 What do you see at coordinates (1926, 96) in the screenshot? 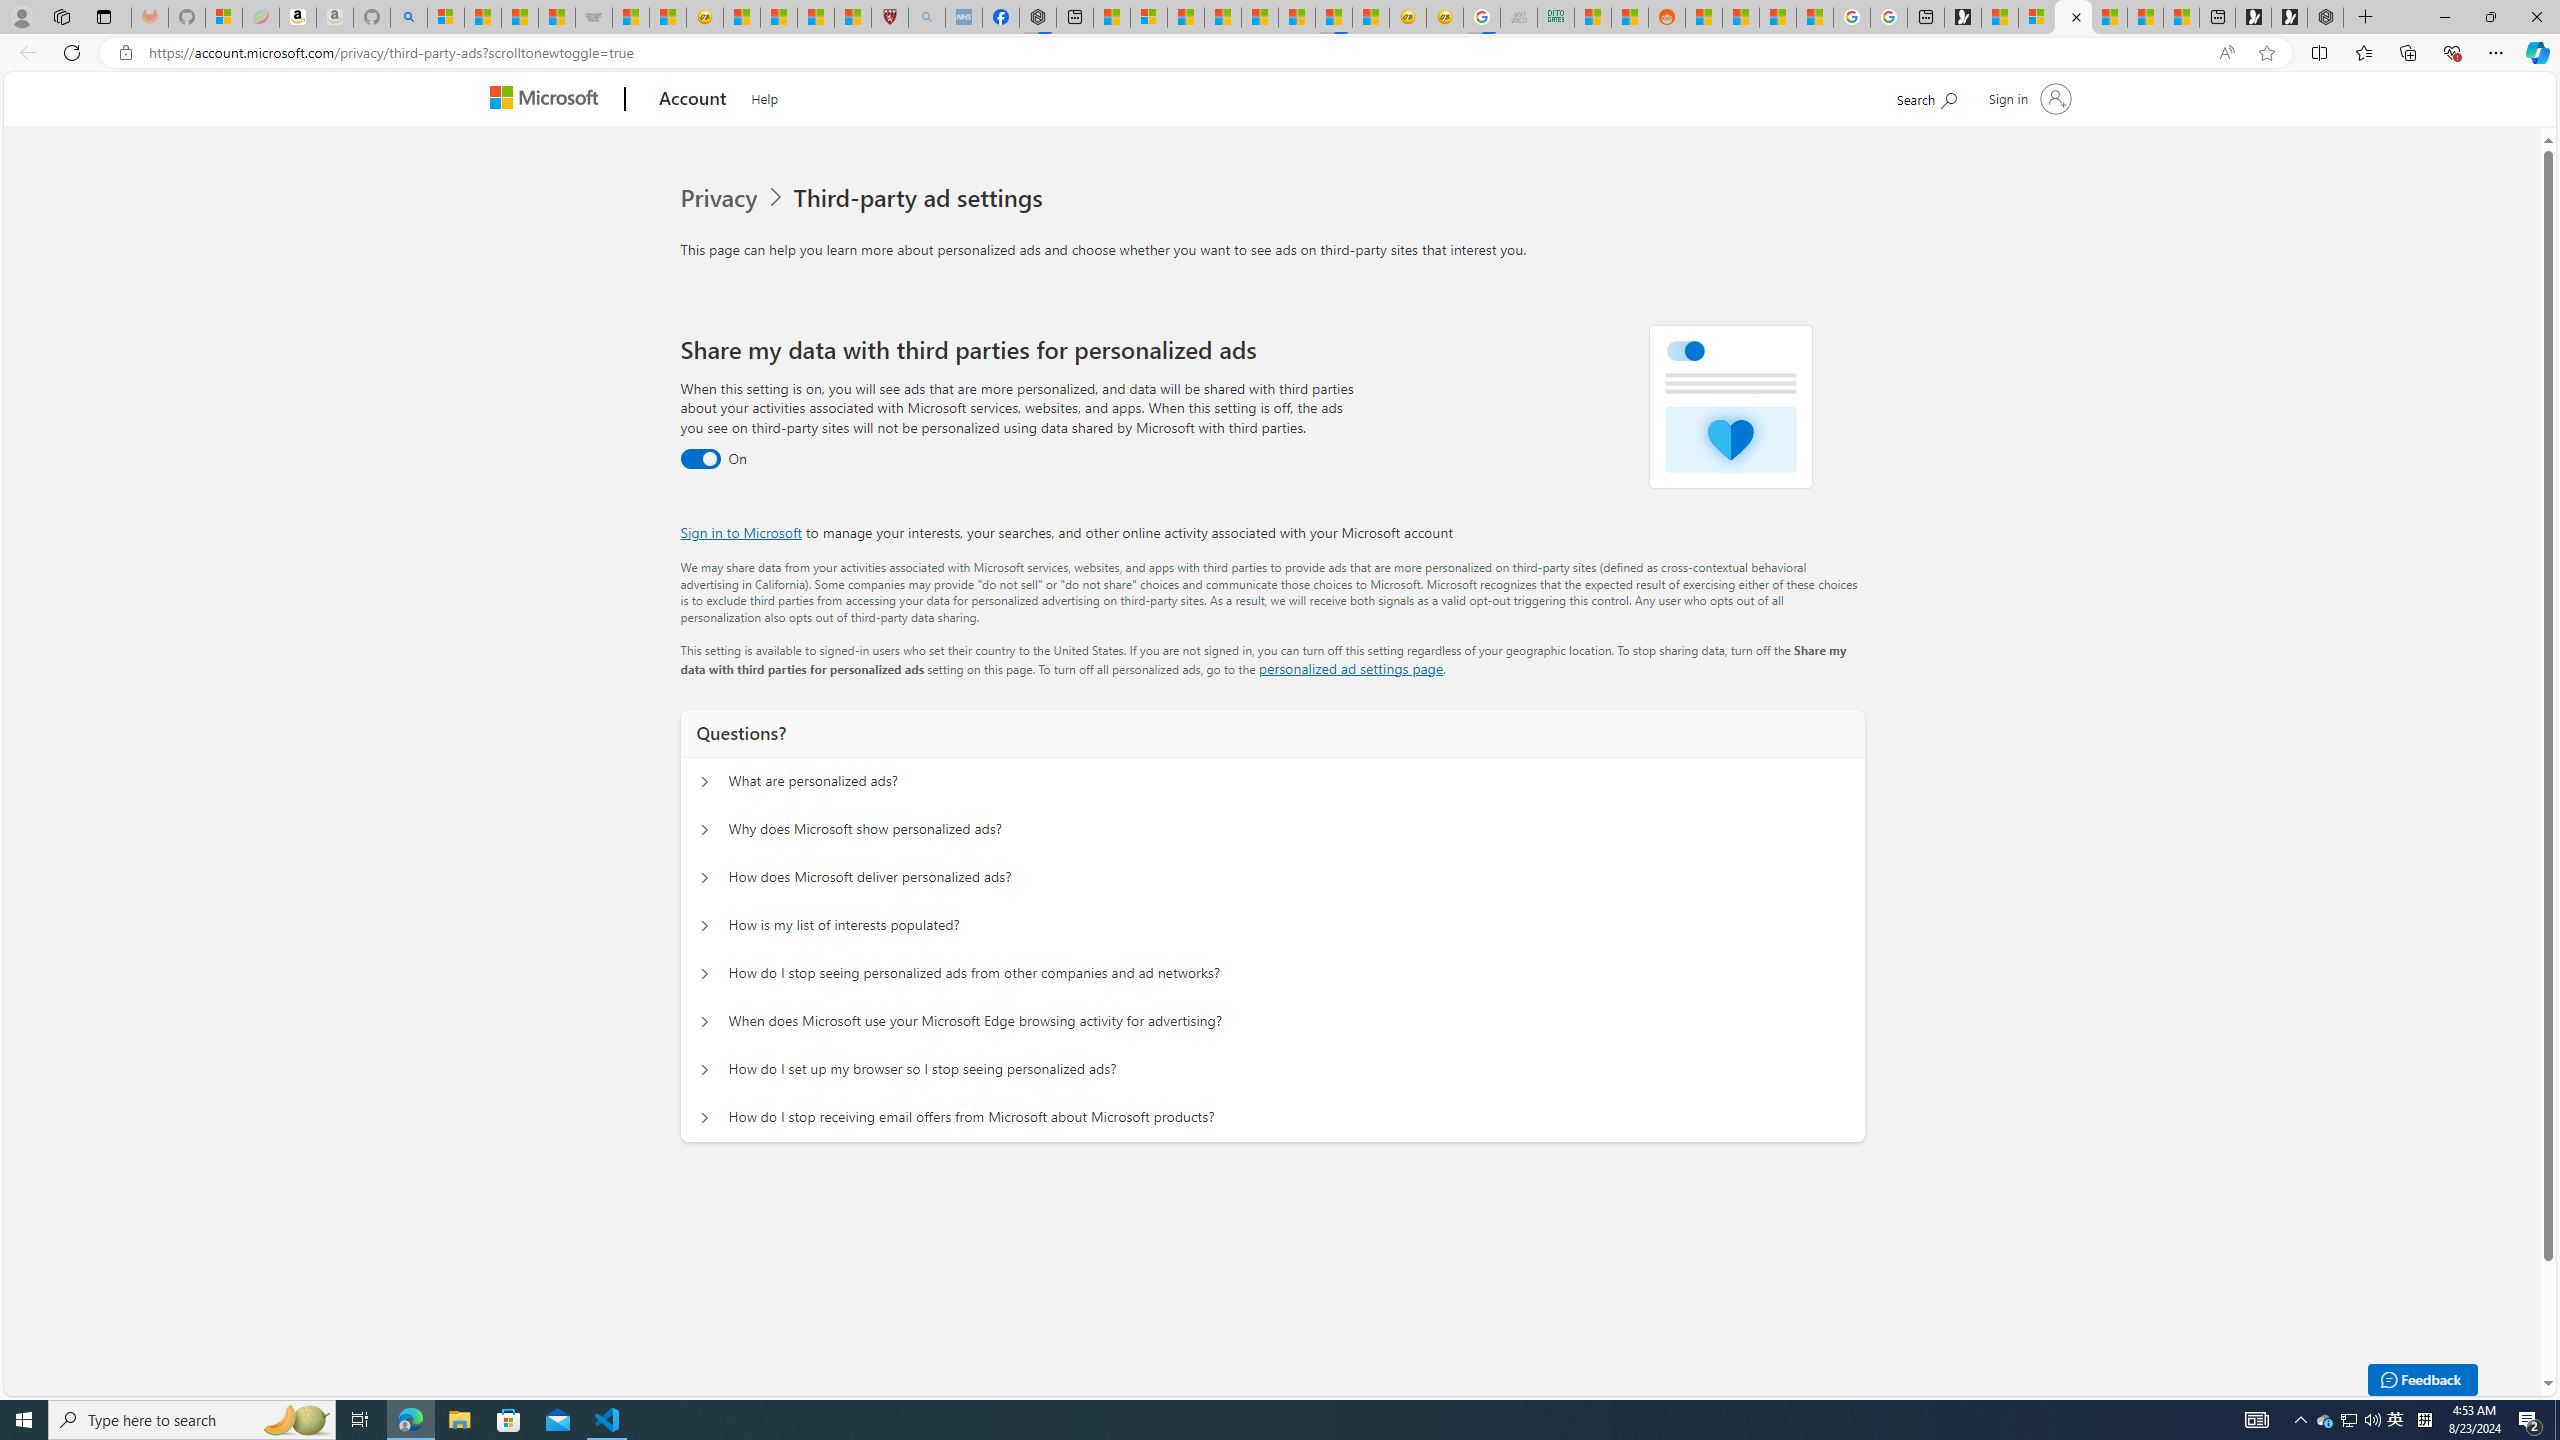
I see `Search Microsoft.com` at bounding box center [1926, 96].